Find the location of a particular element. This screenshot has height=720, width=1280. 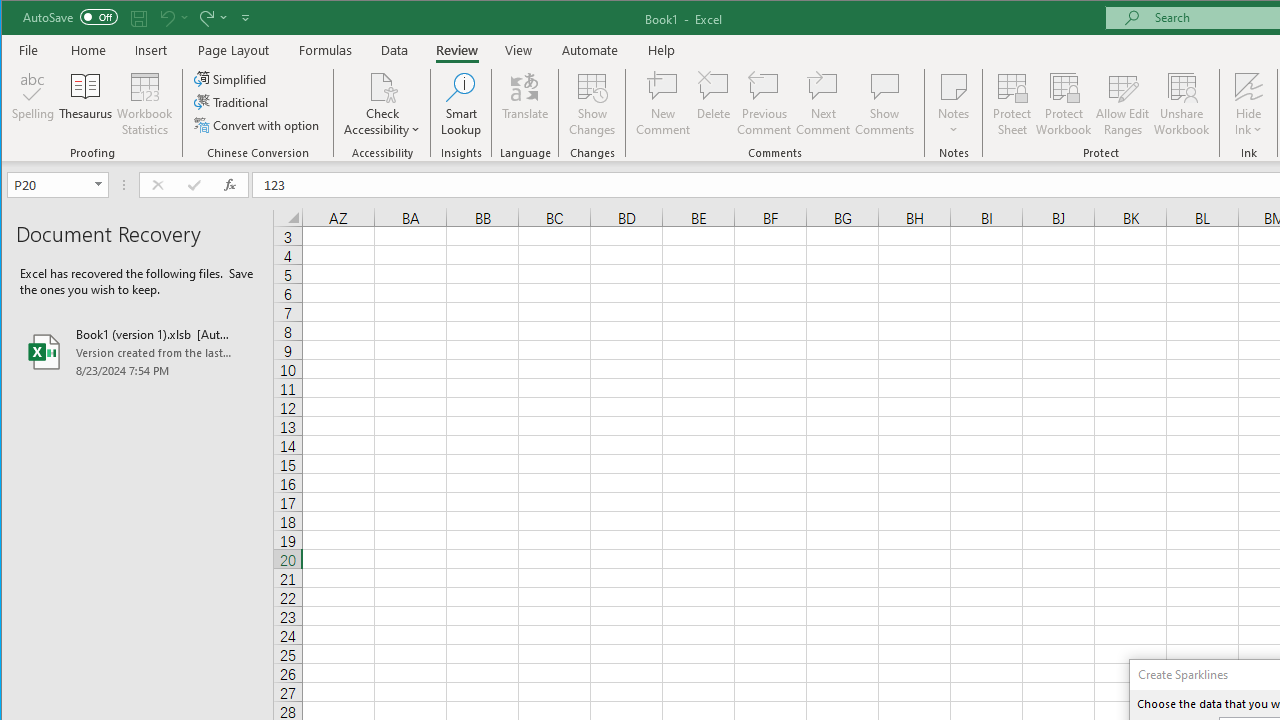

Simplified is located at coordinates (231, 78).